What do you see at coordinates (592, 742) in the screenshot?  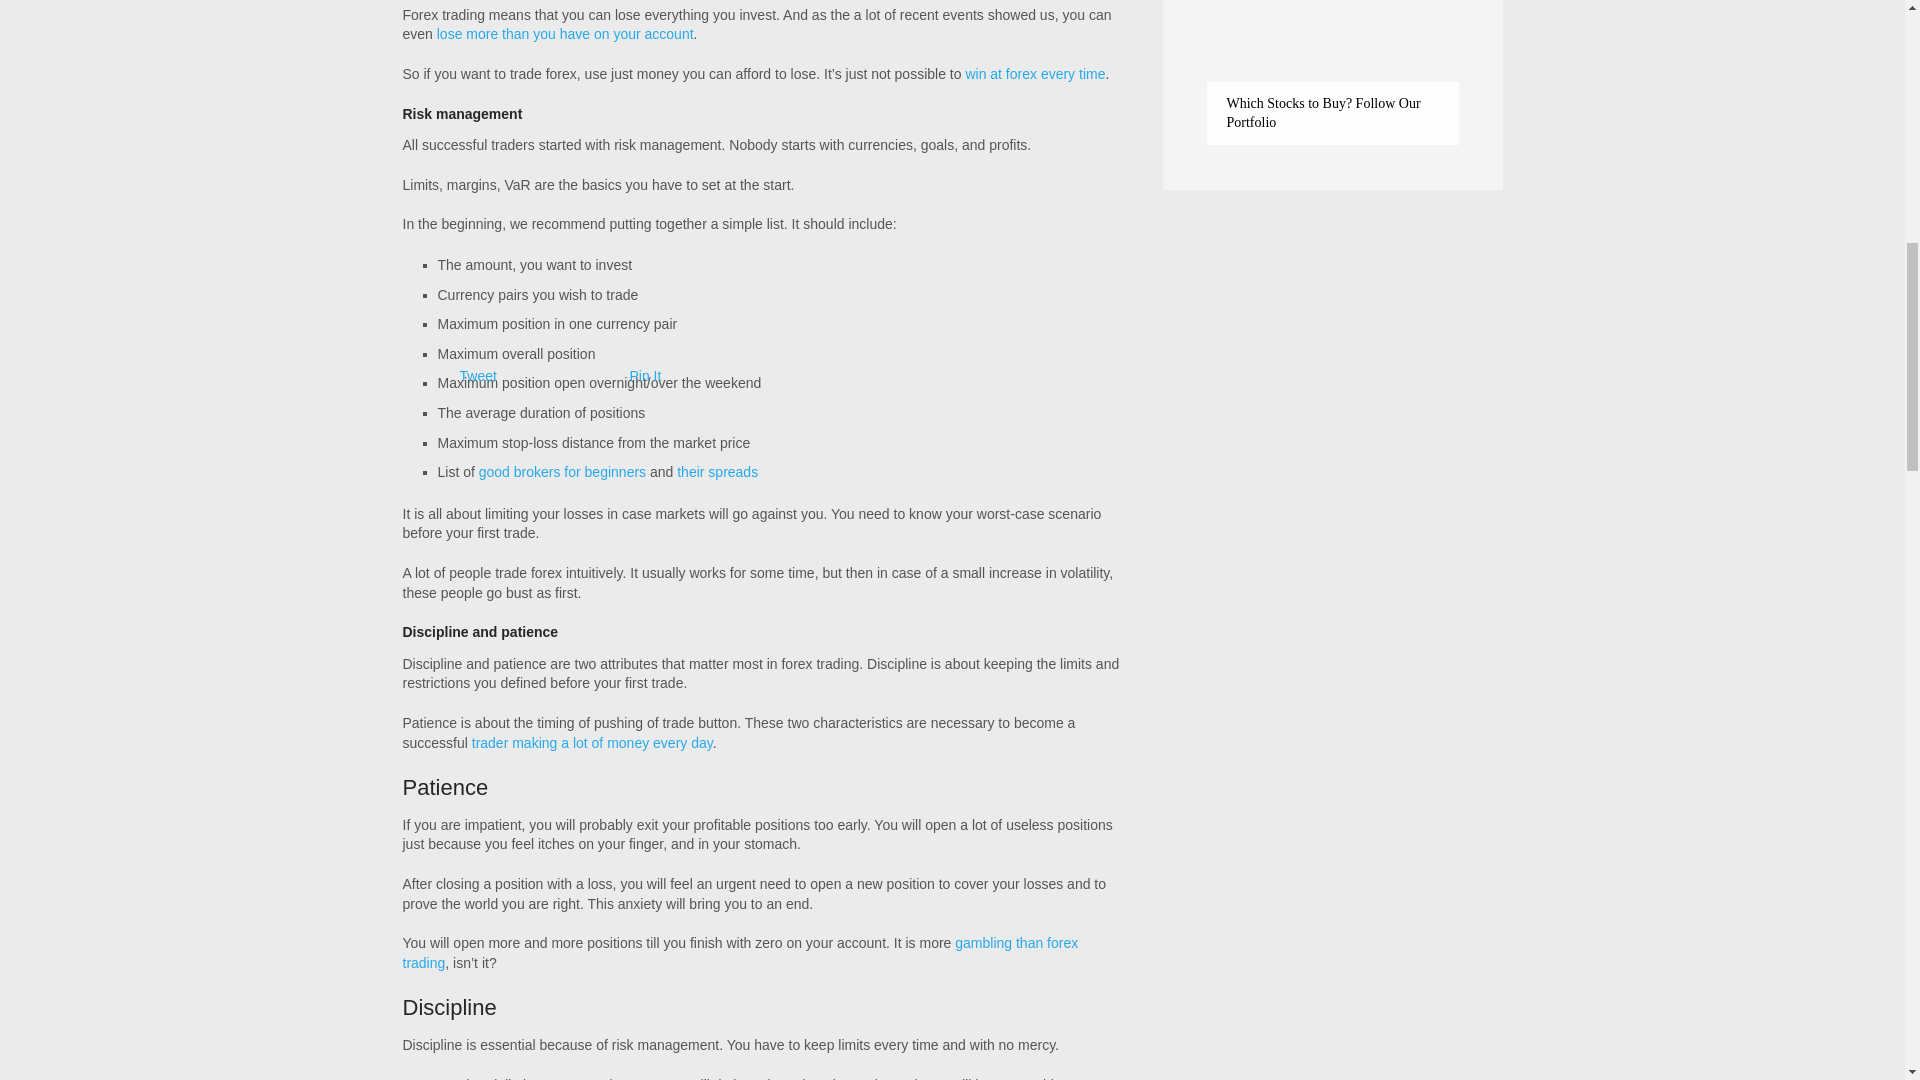 I see `trader making a lot of money every day` at bounding box center [592, 742].